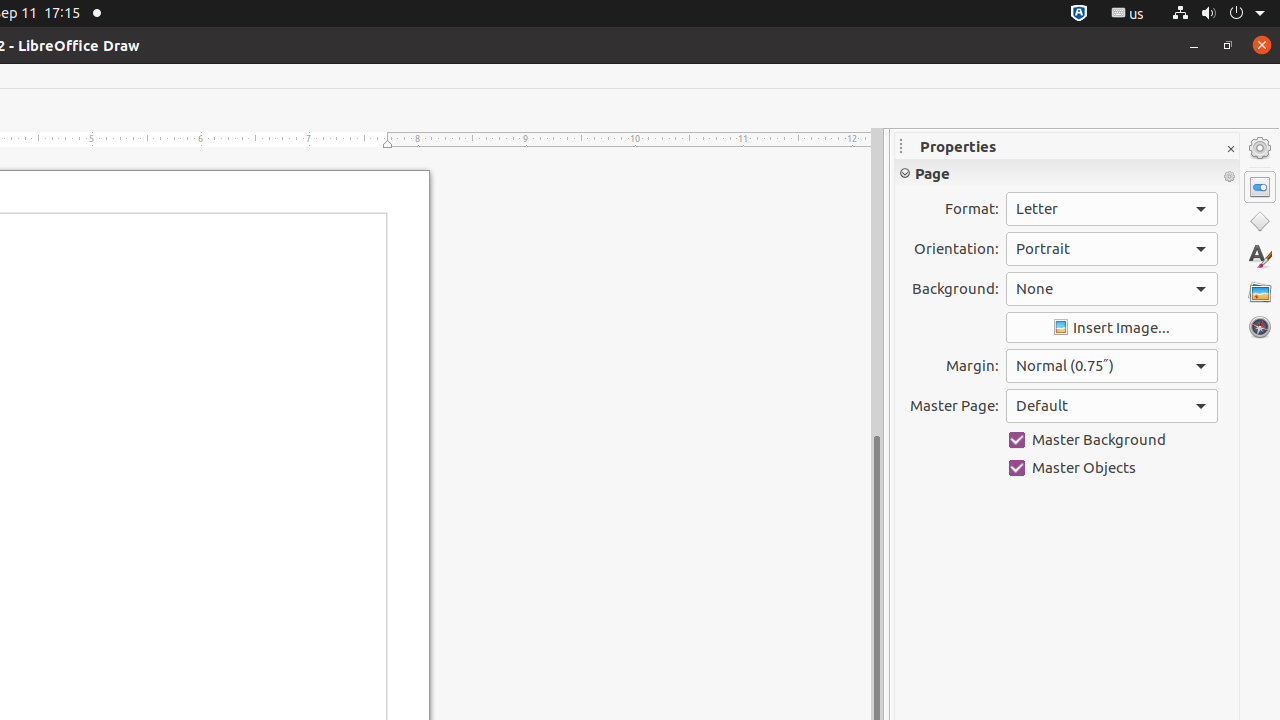 The width and height of the screenshot is (1280, 720). What do you see at coordinates (1112, 440) in the screenshot?
I see `Master Background` at bounding box center [1112, 440].